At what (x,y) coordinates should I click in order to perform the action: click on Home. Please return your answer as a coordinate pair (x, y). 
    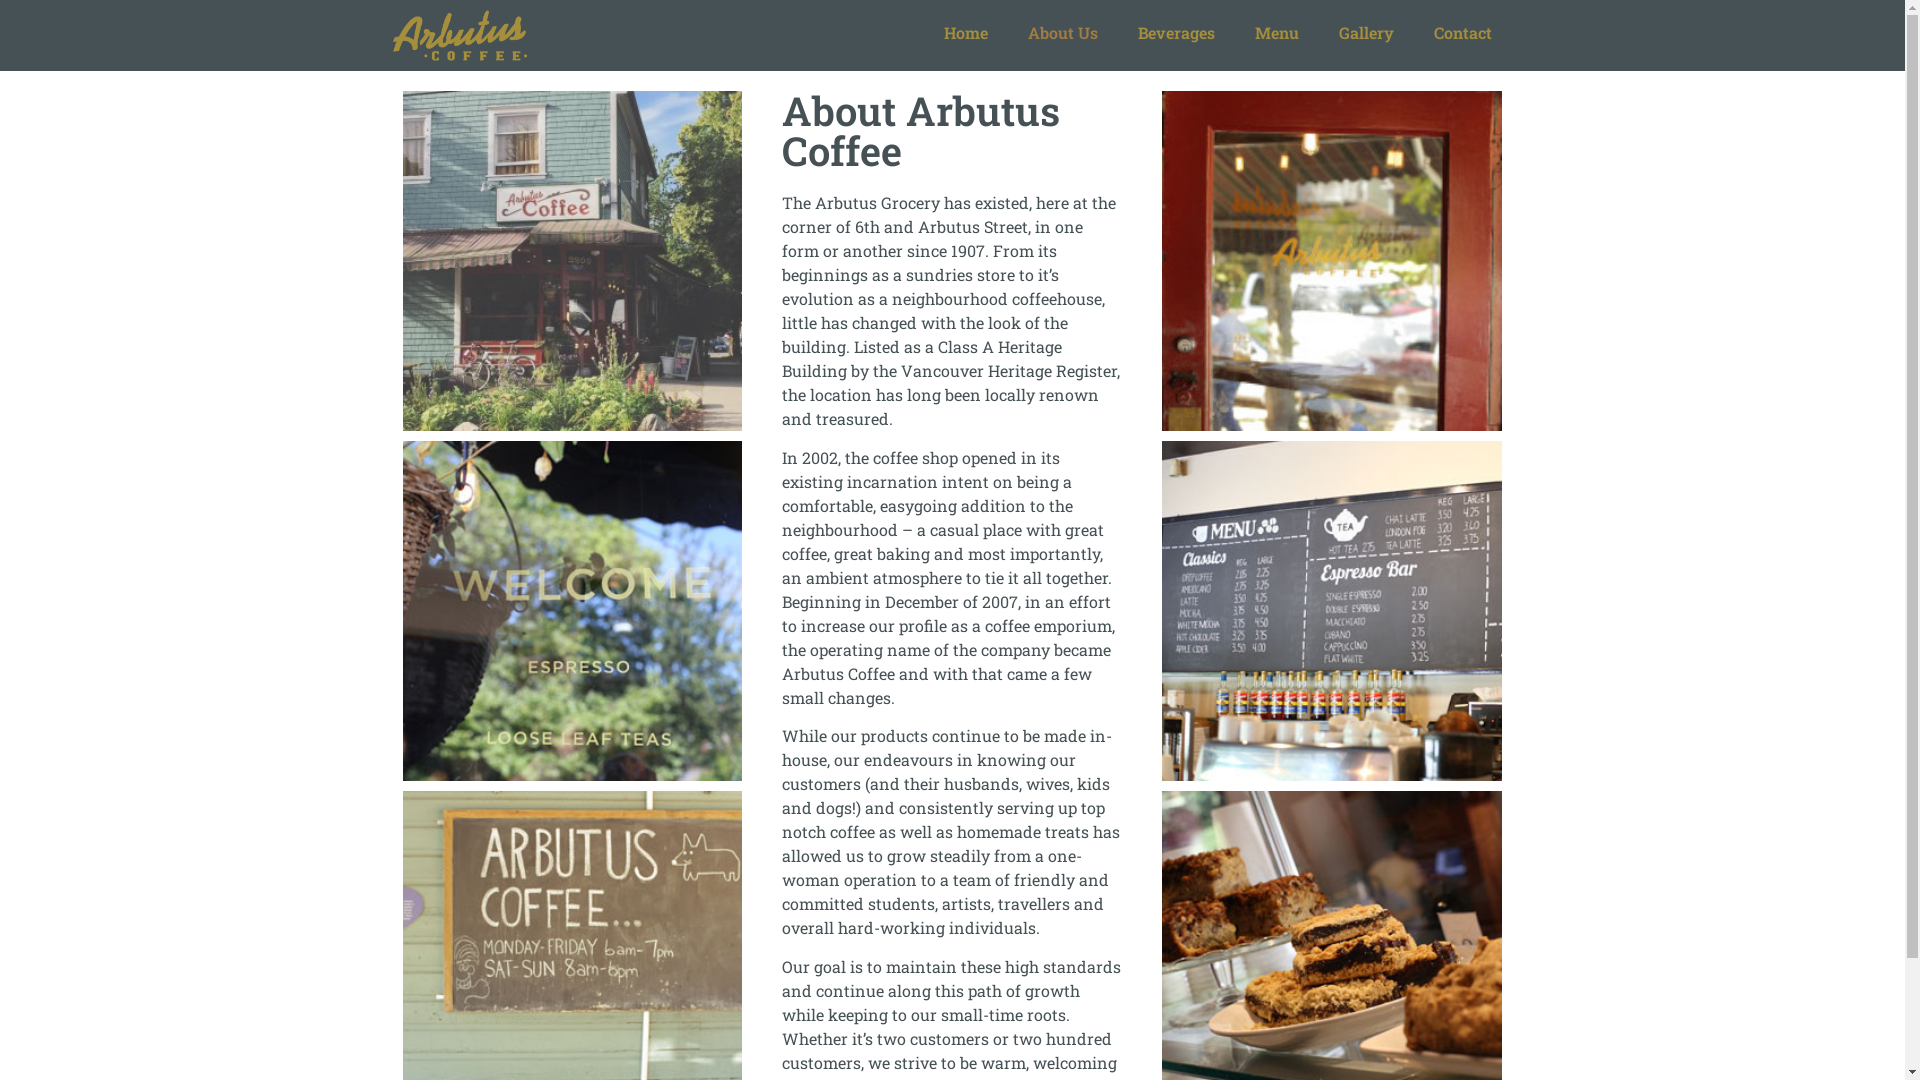
    Looking at the image, I should click on (966, 33).